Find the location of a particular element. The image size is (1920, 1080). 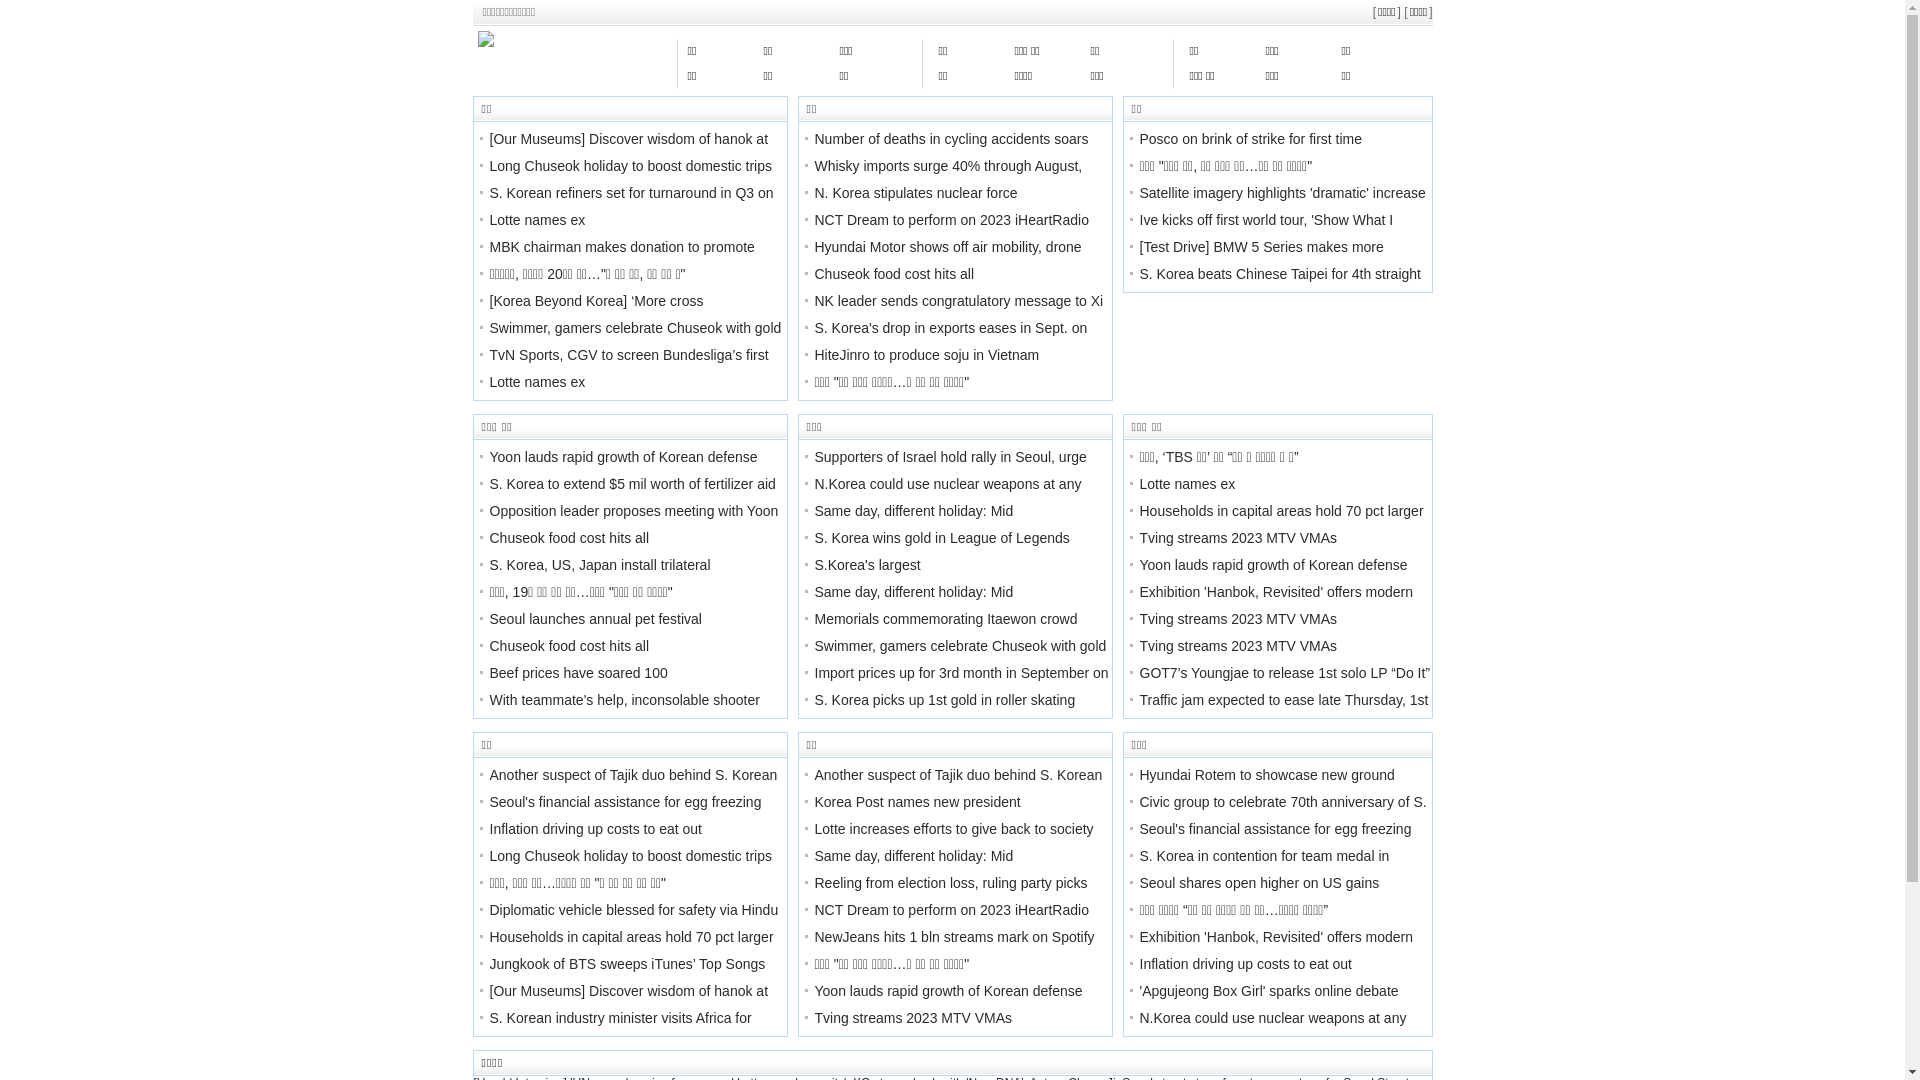

Lotte increases efforts to give back to society is located at coordinates (954, 829).